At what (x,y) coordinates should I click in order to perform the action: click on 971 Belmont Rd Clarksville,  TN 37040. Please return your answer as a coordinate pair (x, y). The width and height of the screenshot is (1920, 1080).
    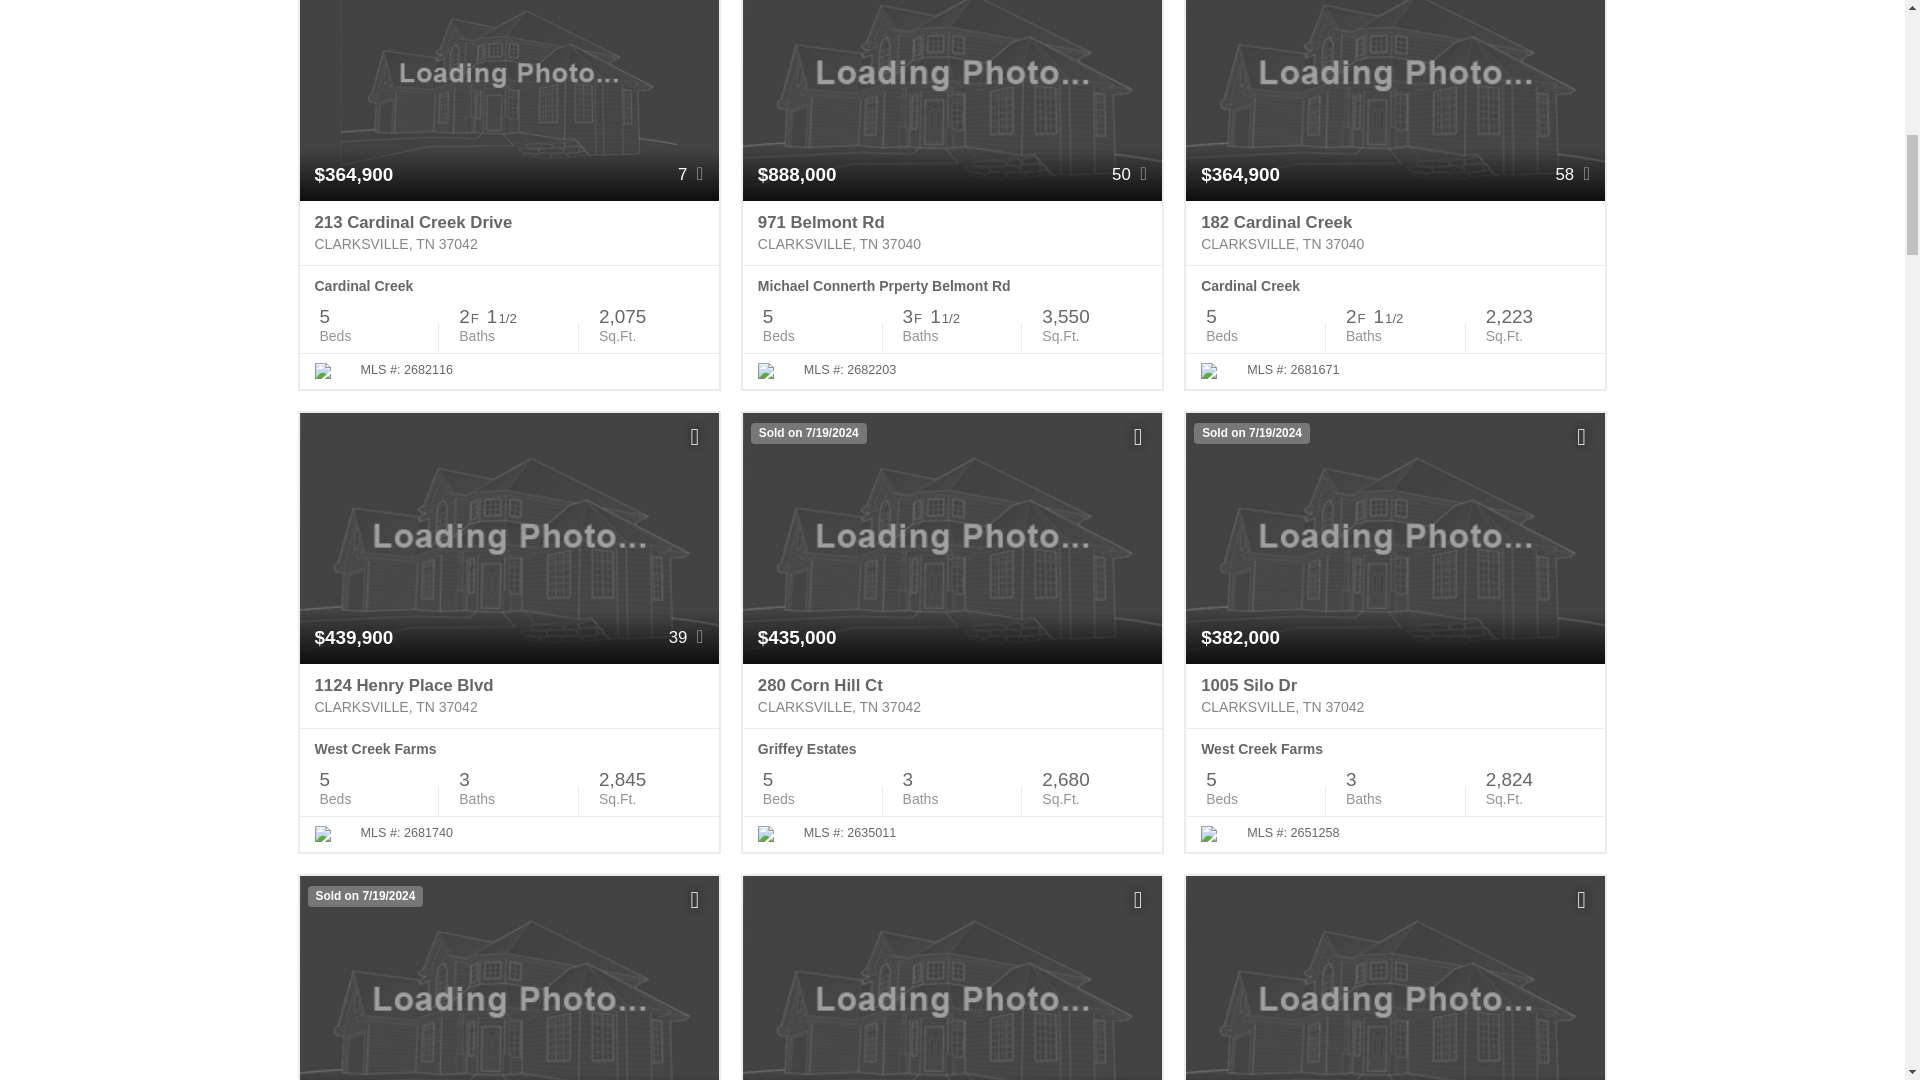
    Looking at the image, I should click on (952, 232).